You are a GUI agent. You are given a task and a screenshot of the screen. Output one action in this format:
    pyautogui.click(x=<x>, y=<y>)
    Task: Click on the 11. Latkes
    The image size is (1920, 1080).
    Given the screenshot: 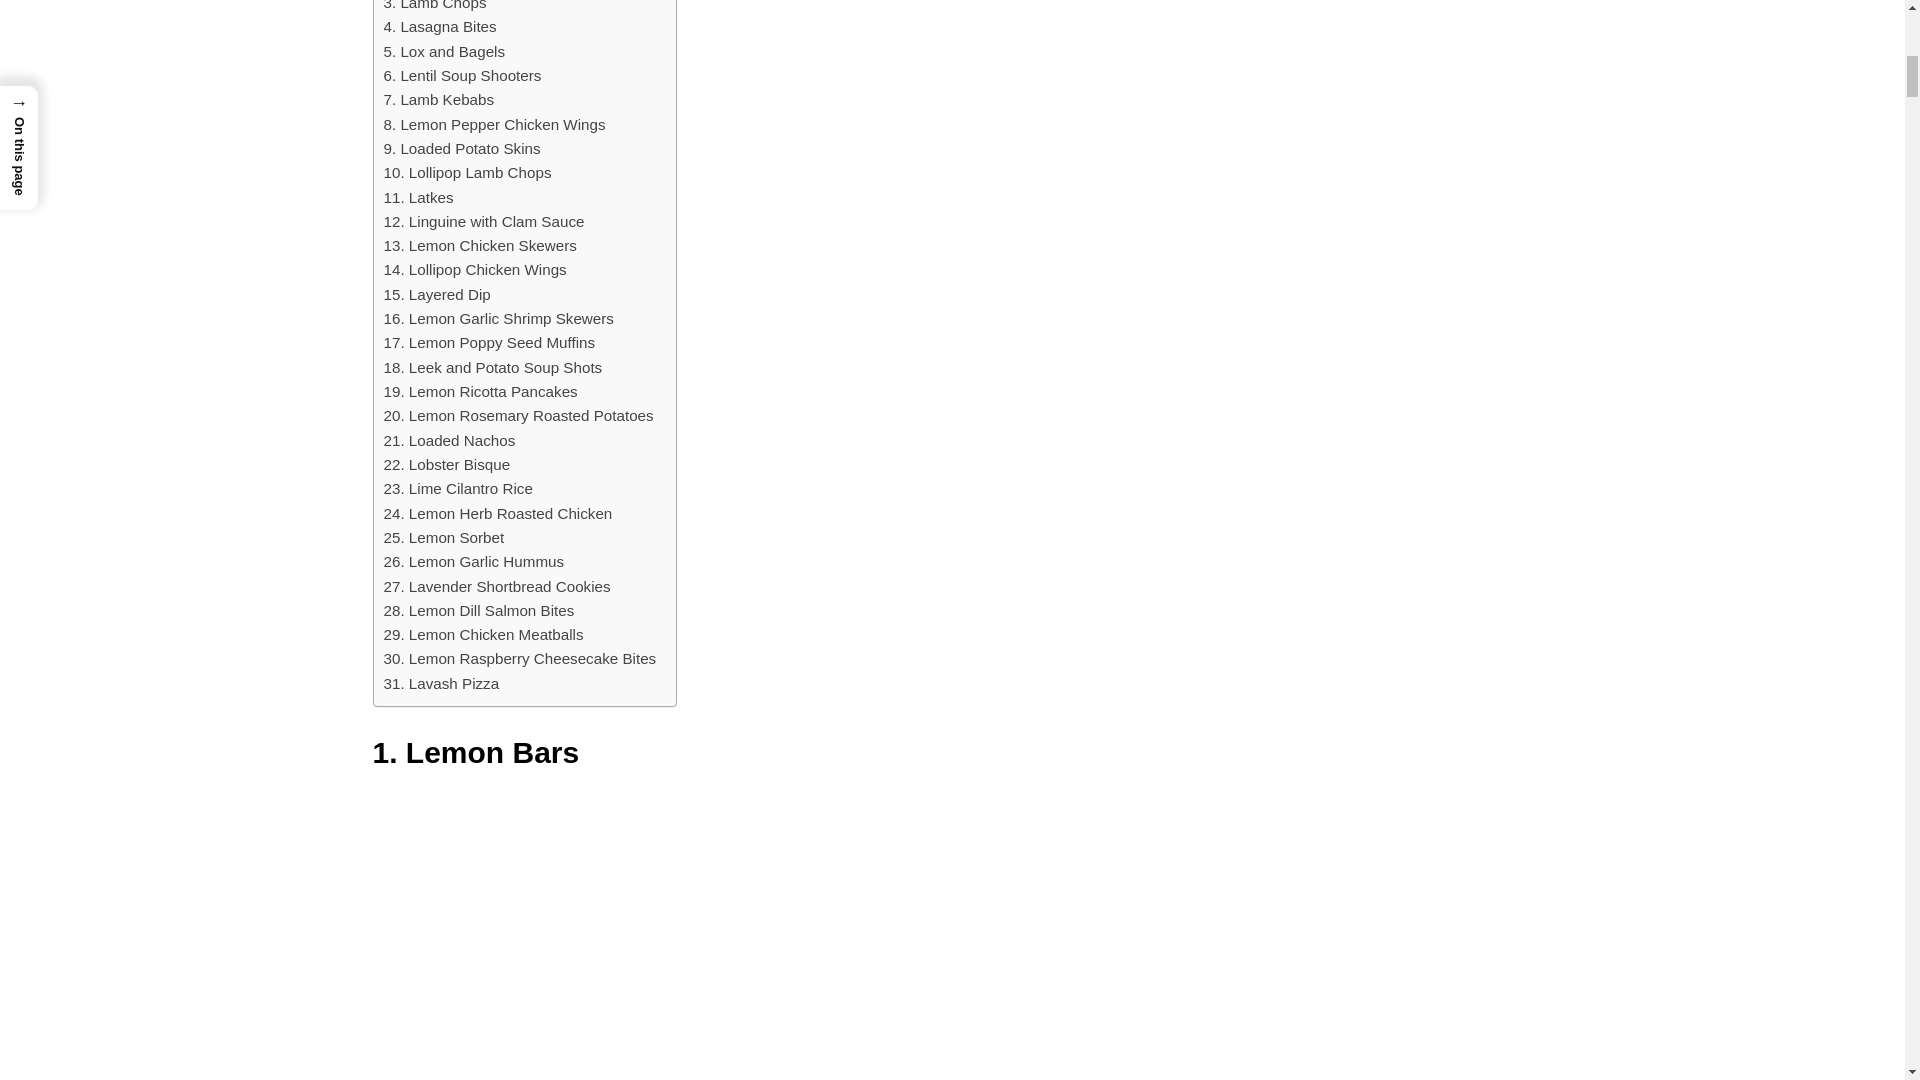 What is the action you would take?
    pyautogui.click(x=418, y=197)
    